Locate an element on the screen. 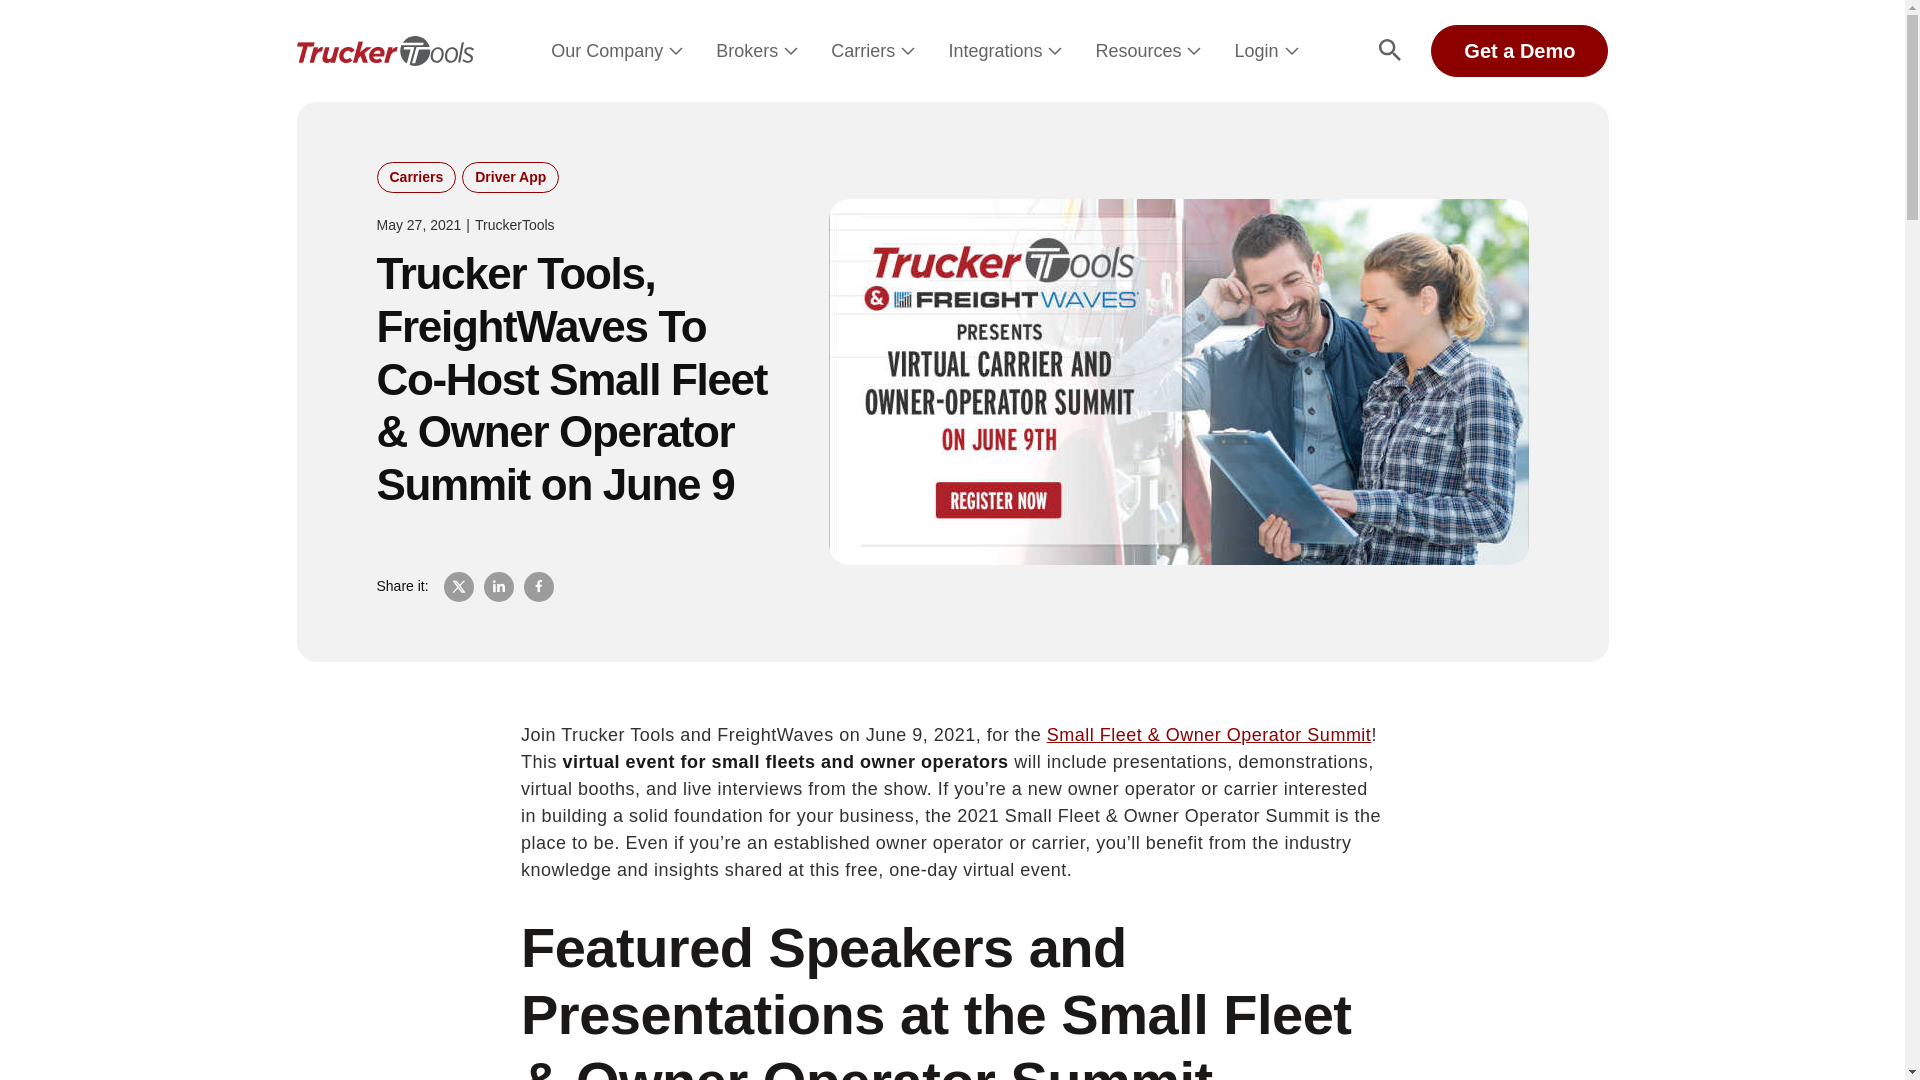 This screenshot has width=1920, height=1080. Integrations is located at coordinates (995, 51).